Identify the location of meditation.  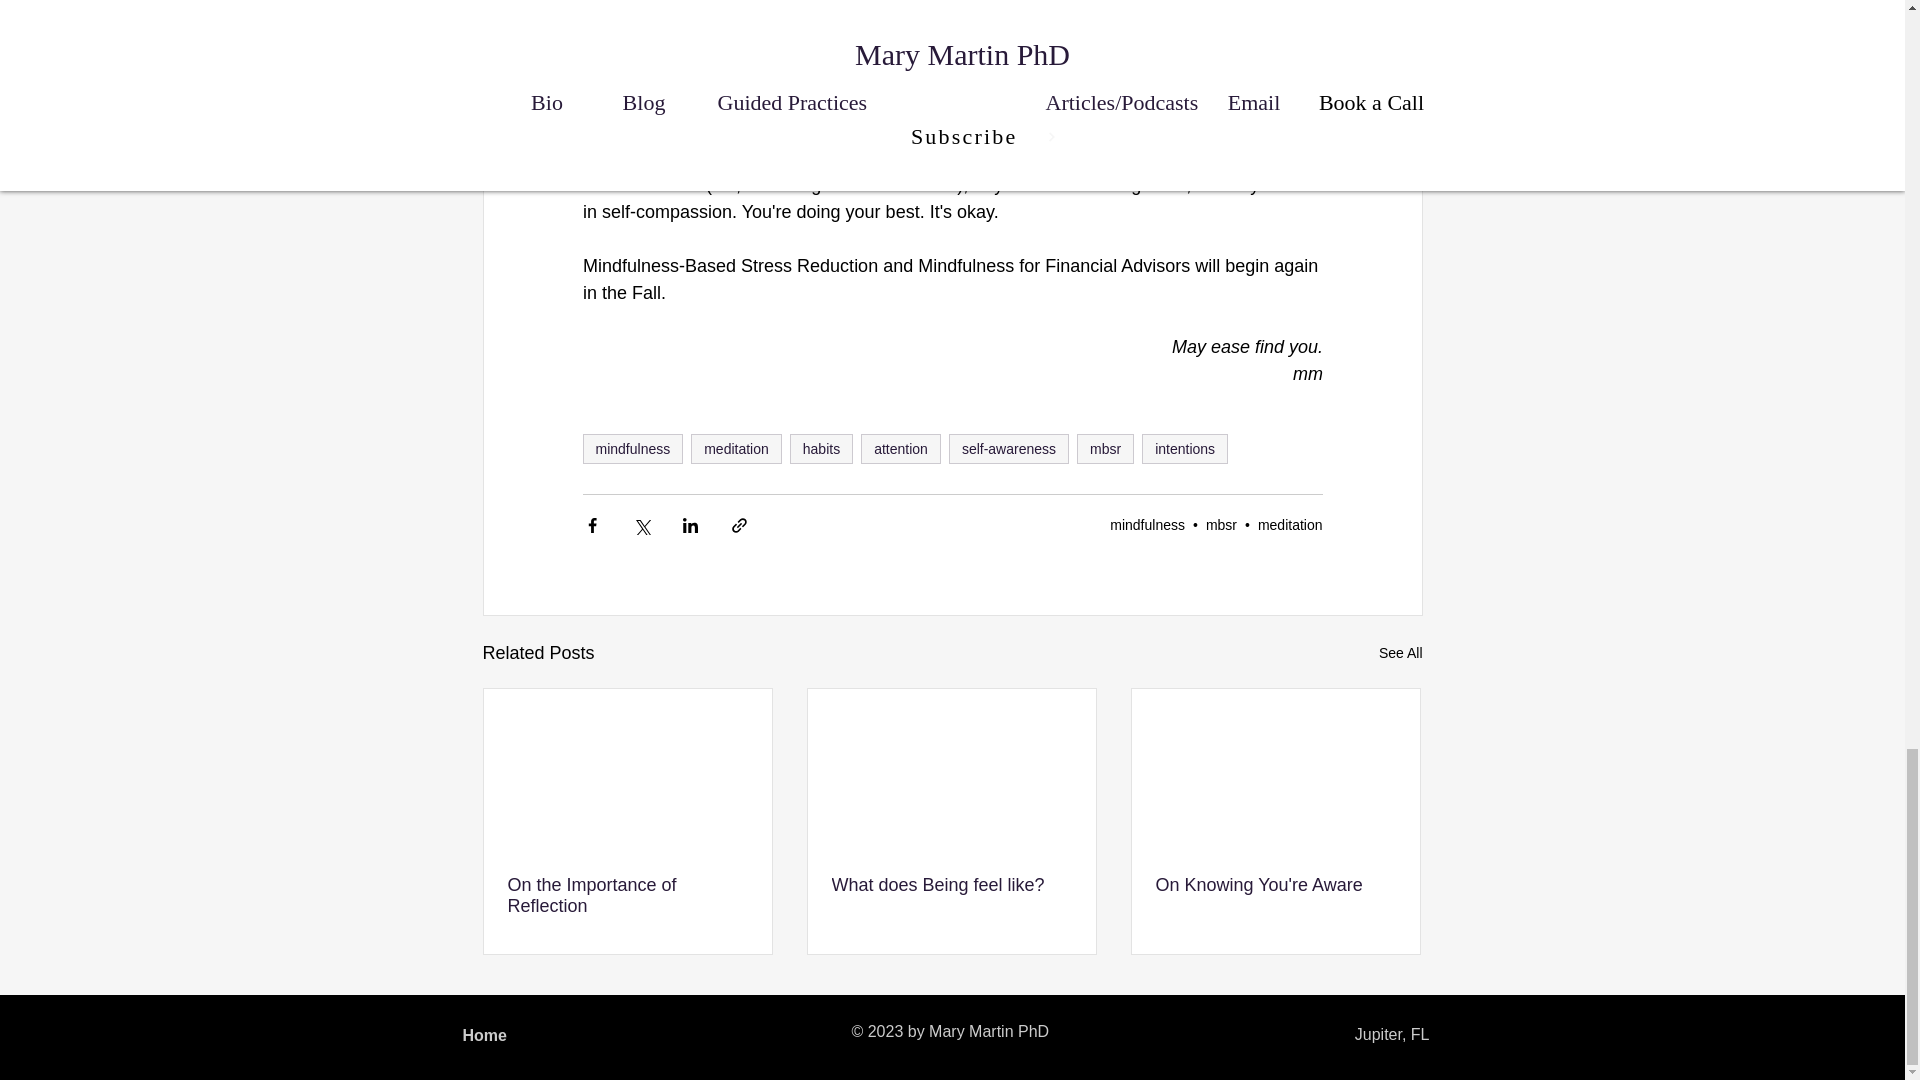
(736, 449).